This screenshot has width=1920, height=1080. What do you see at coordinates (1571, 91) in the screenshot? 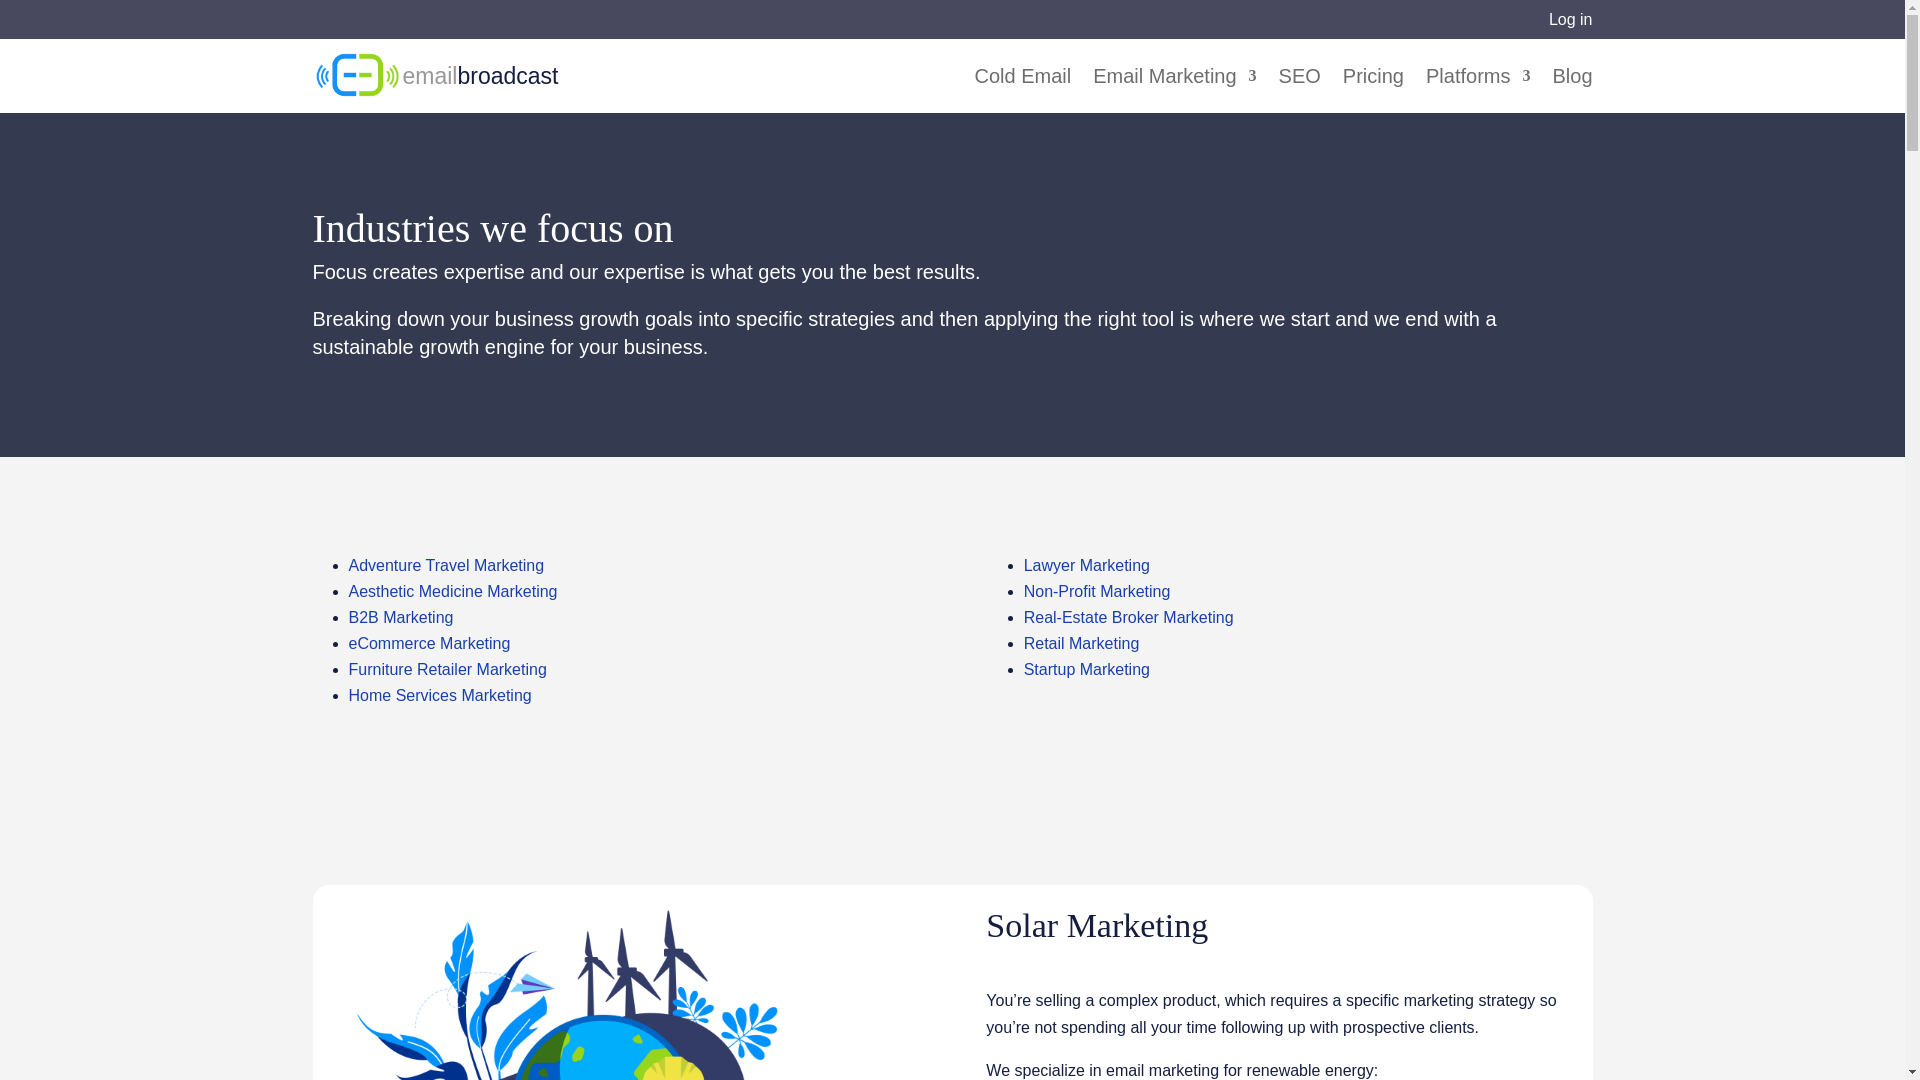
I see `Blog` at bounding box center [1571, 91].